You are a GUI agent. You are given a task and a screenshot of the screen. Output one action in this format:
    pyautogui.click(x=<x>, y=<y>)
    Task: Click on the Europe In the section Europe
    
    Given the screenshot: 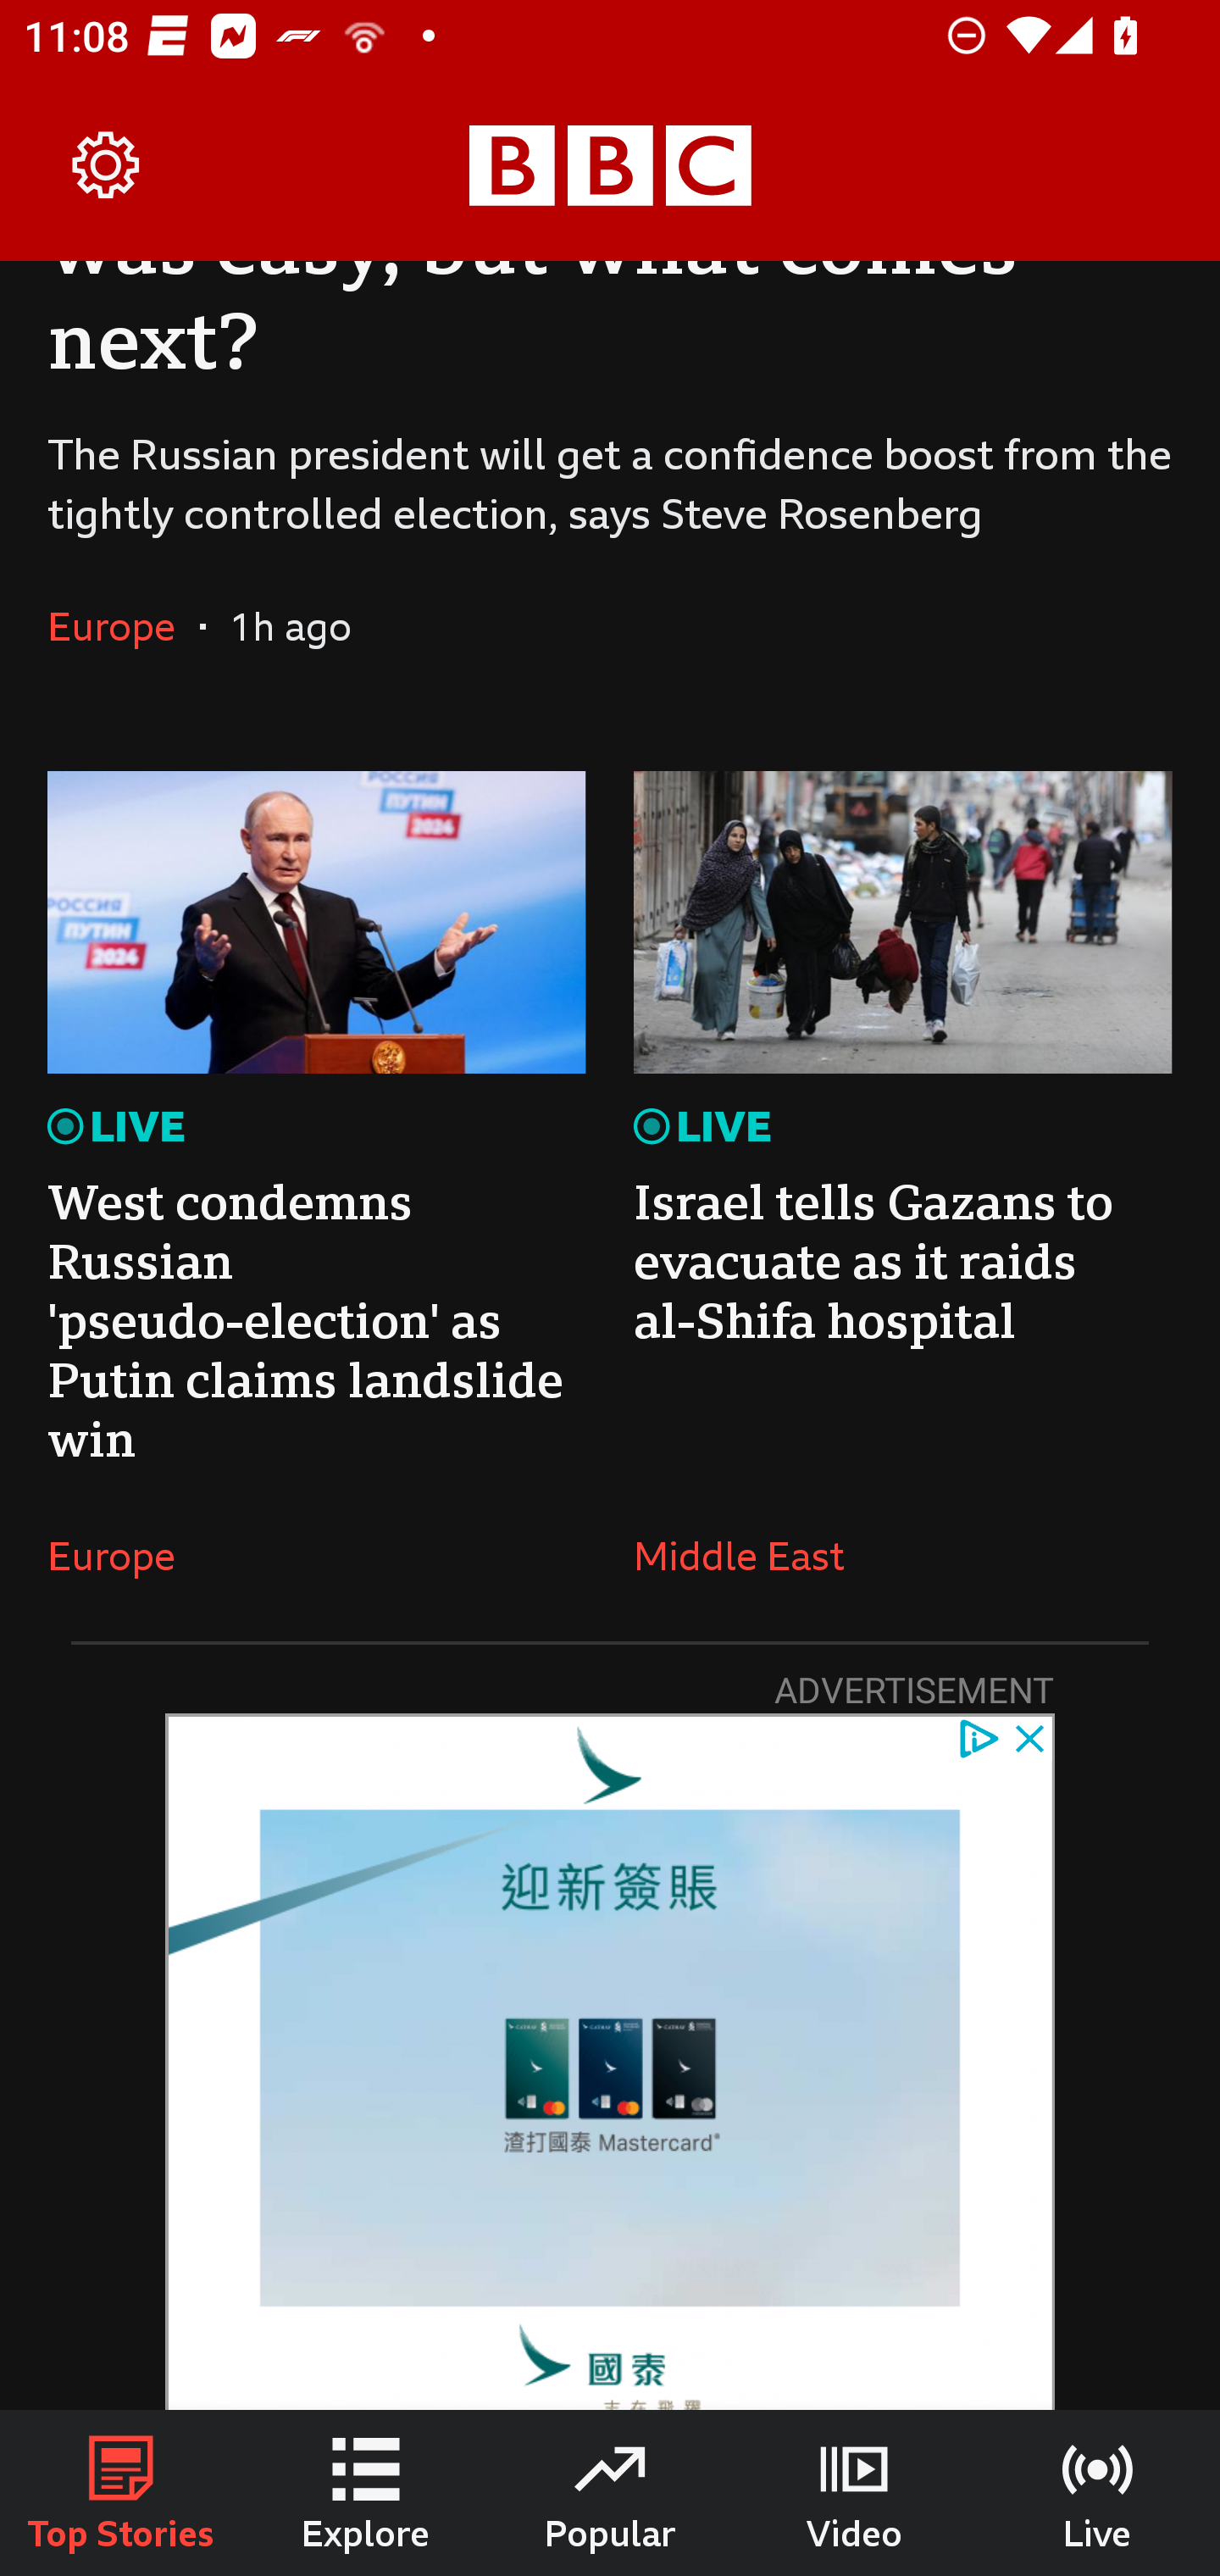 What is the action you would take?
    pyautogui.click(x=124, y=625)
    